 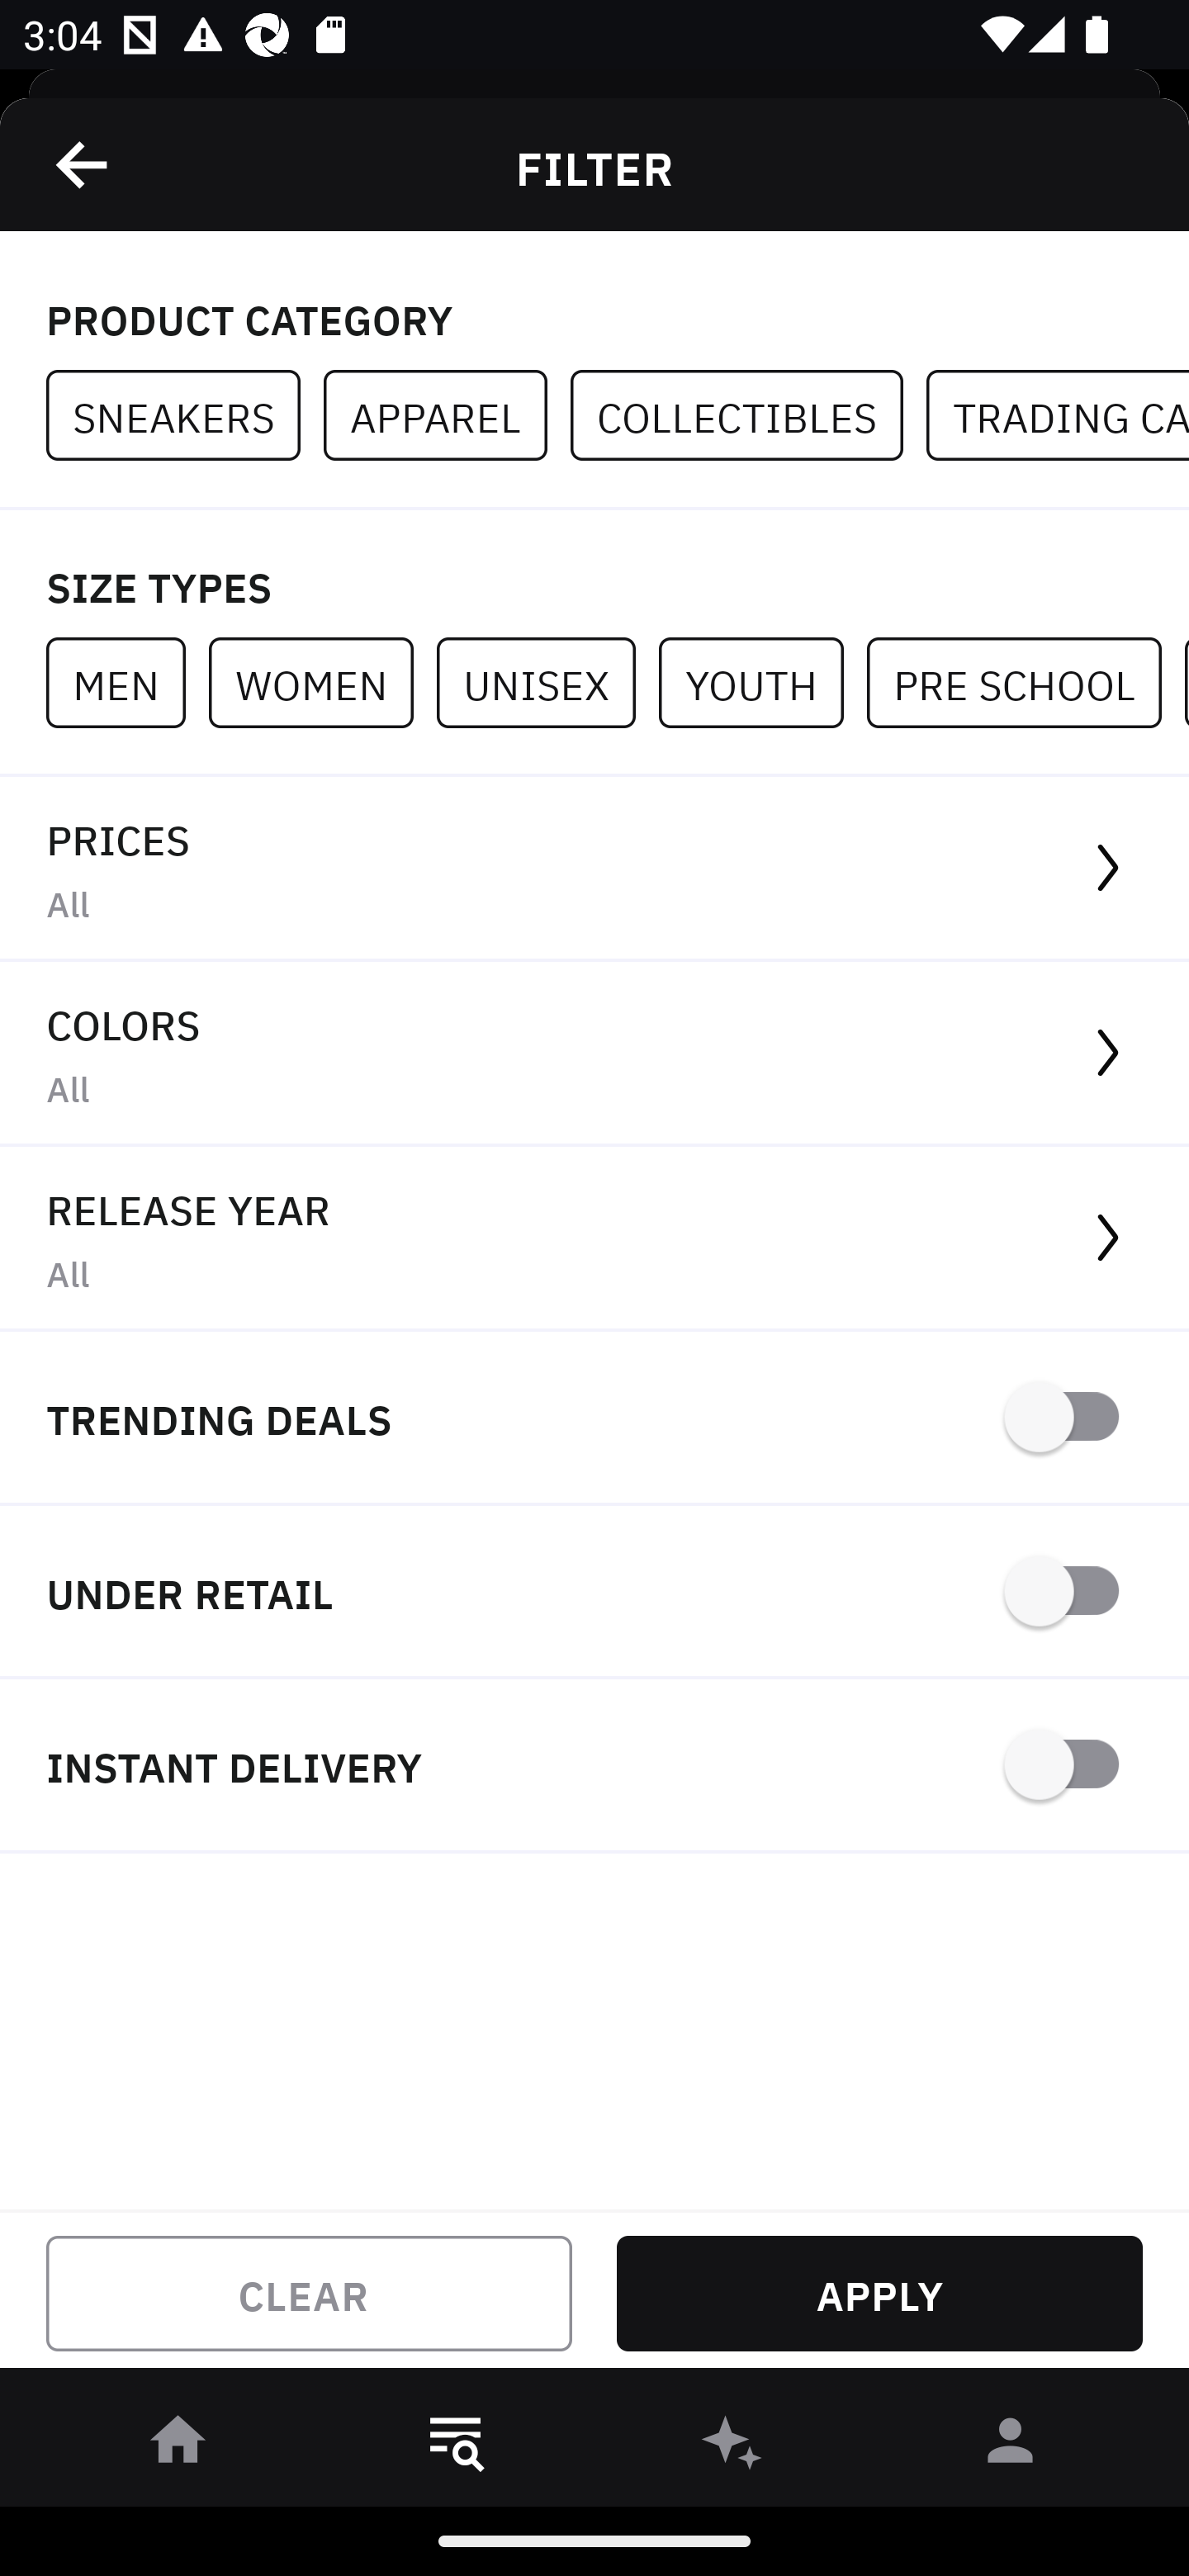 I want to click on SNEAKERS, so click(x=185, y=416).